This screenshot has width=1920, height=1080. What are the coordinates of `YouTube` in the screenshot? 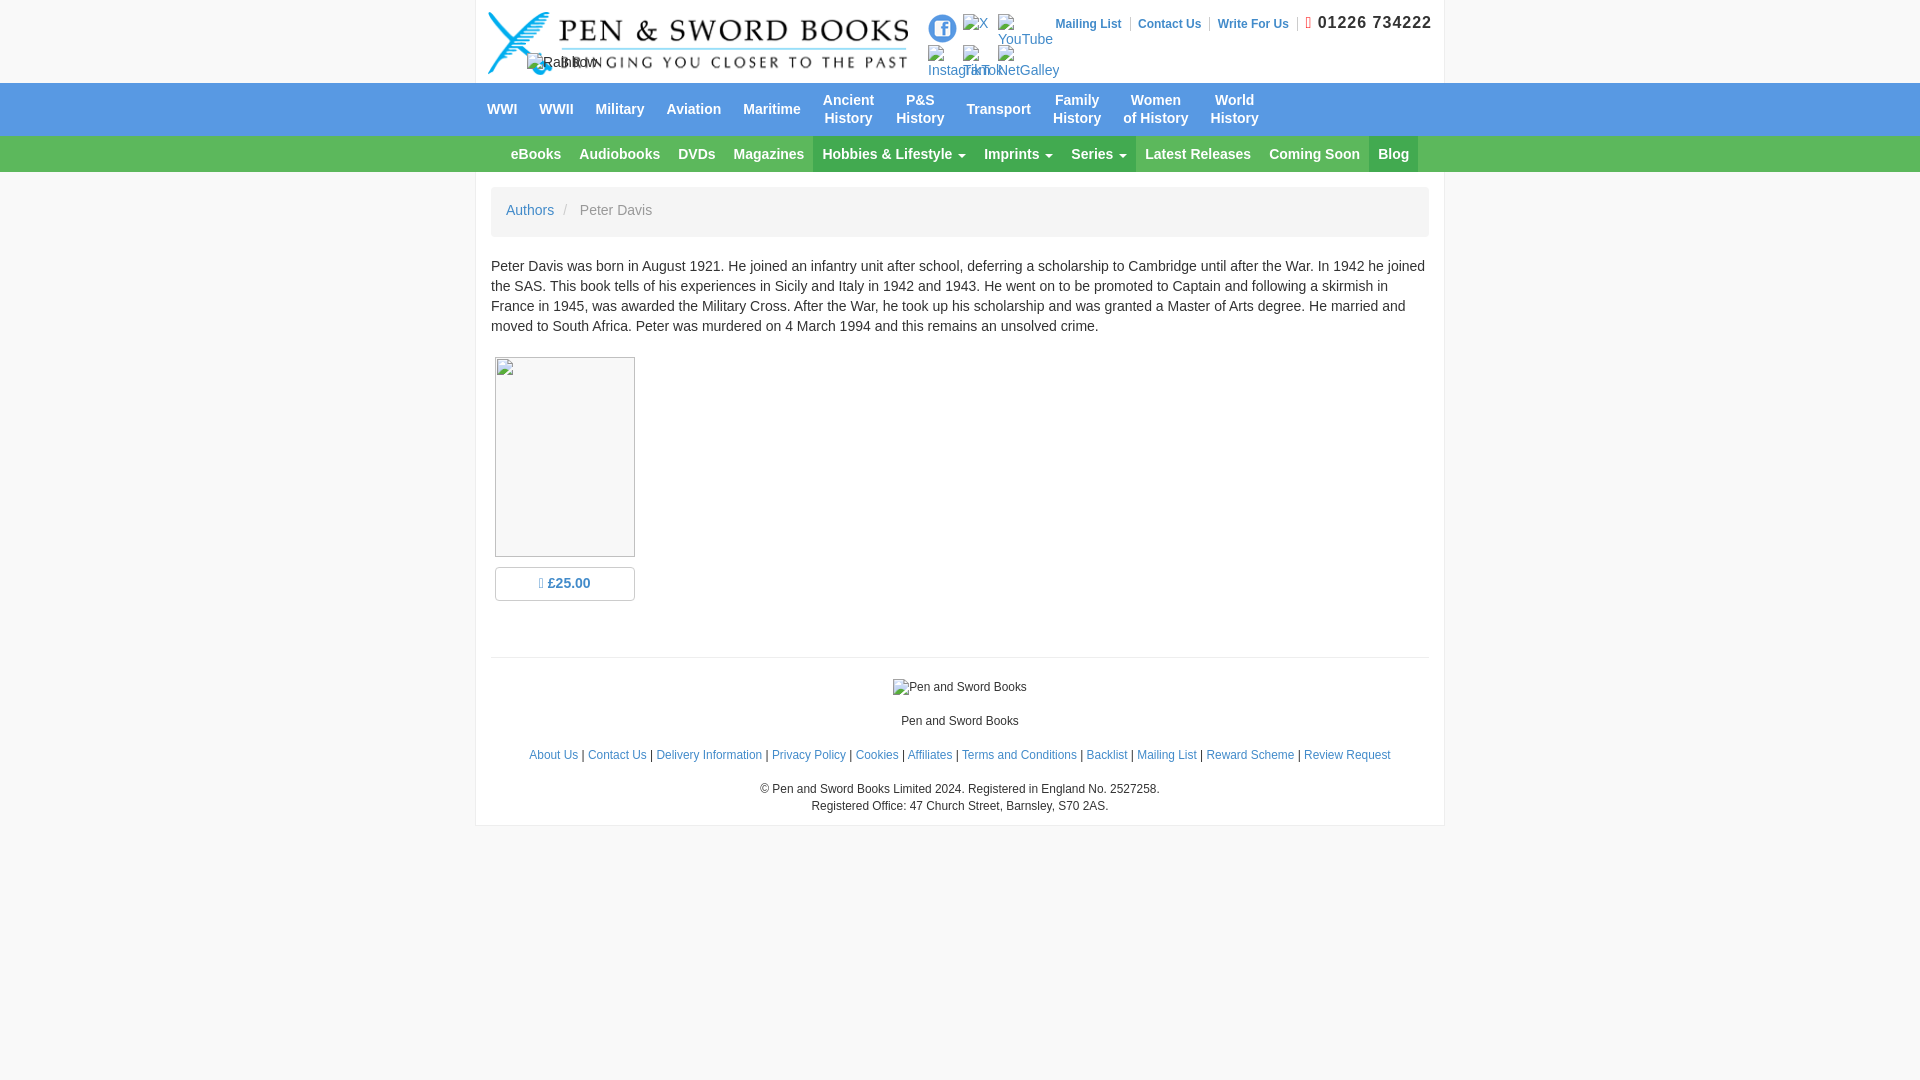 It's located at (1025, 32).